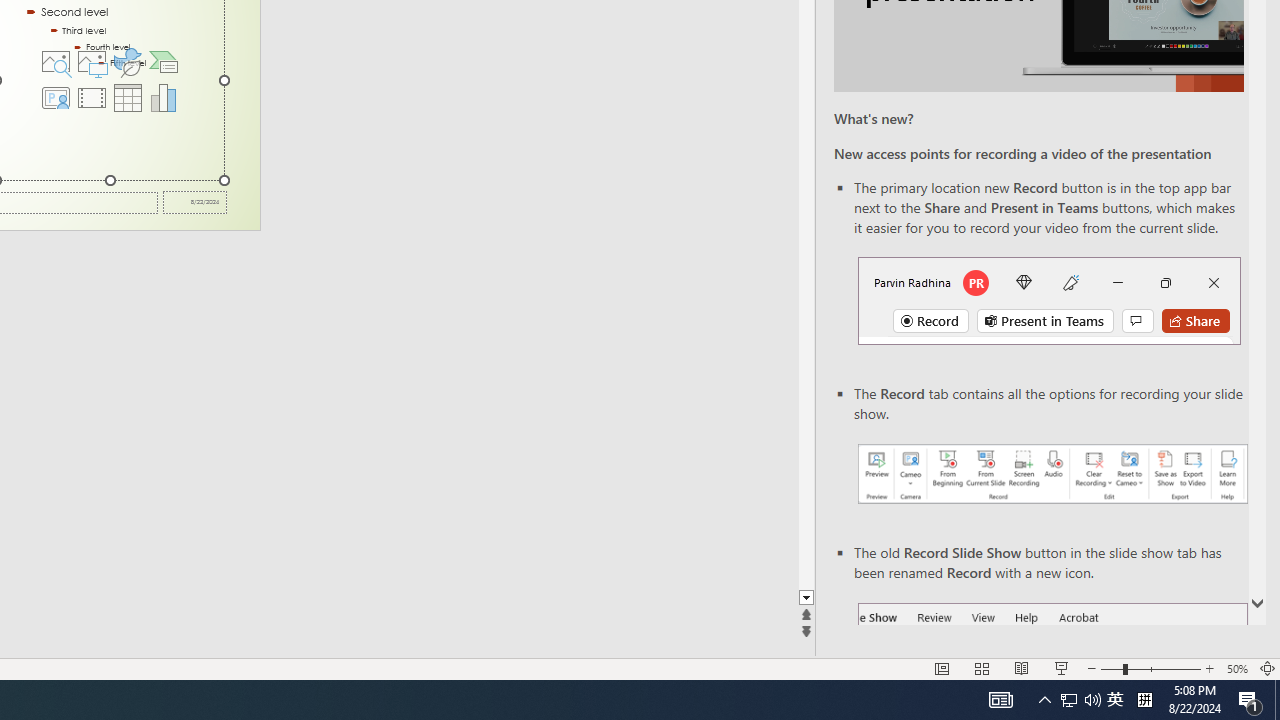  What do you see at coordinates (91, 98) in the screenshot?
I see `Insert Video` at bounding box center [91, 98].